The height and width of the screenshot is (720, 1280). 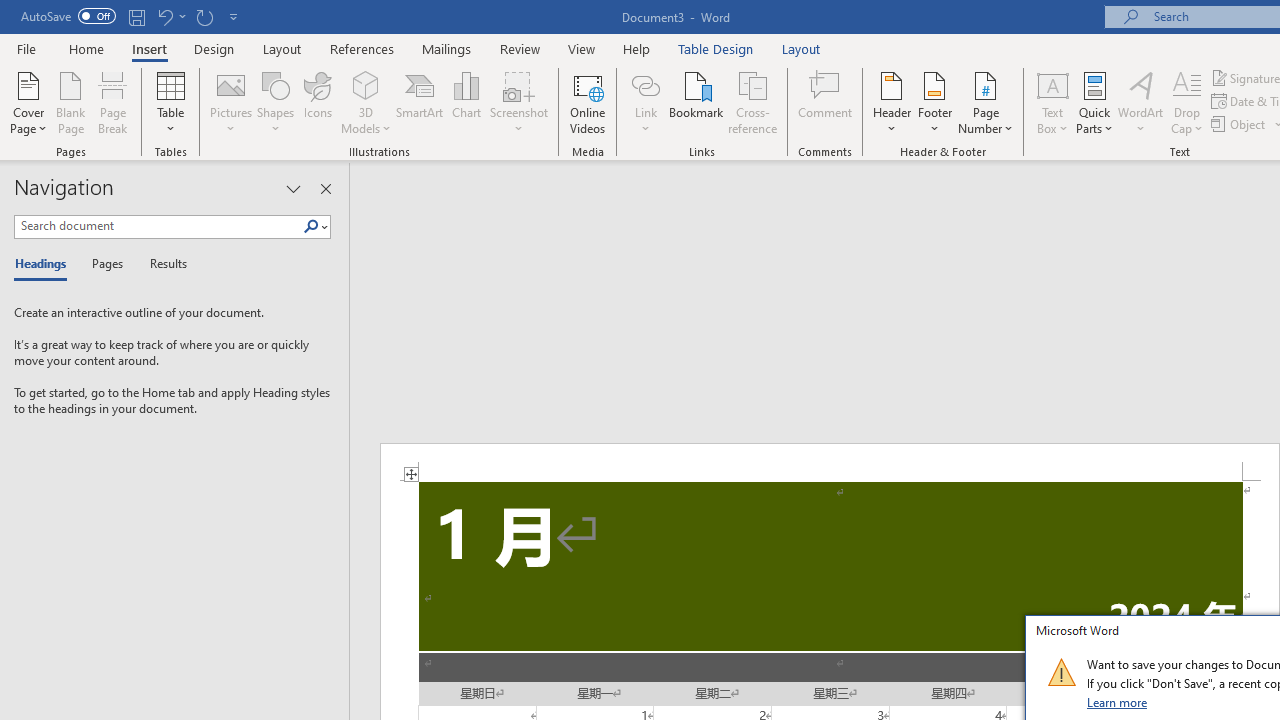 I want to click on Review, so click(x=520, y=48).